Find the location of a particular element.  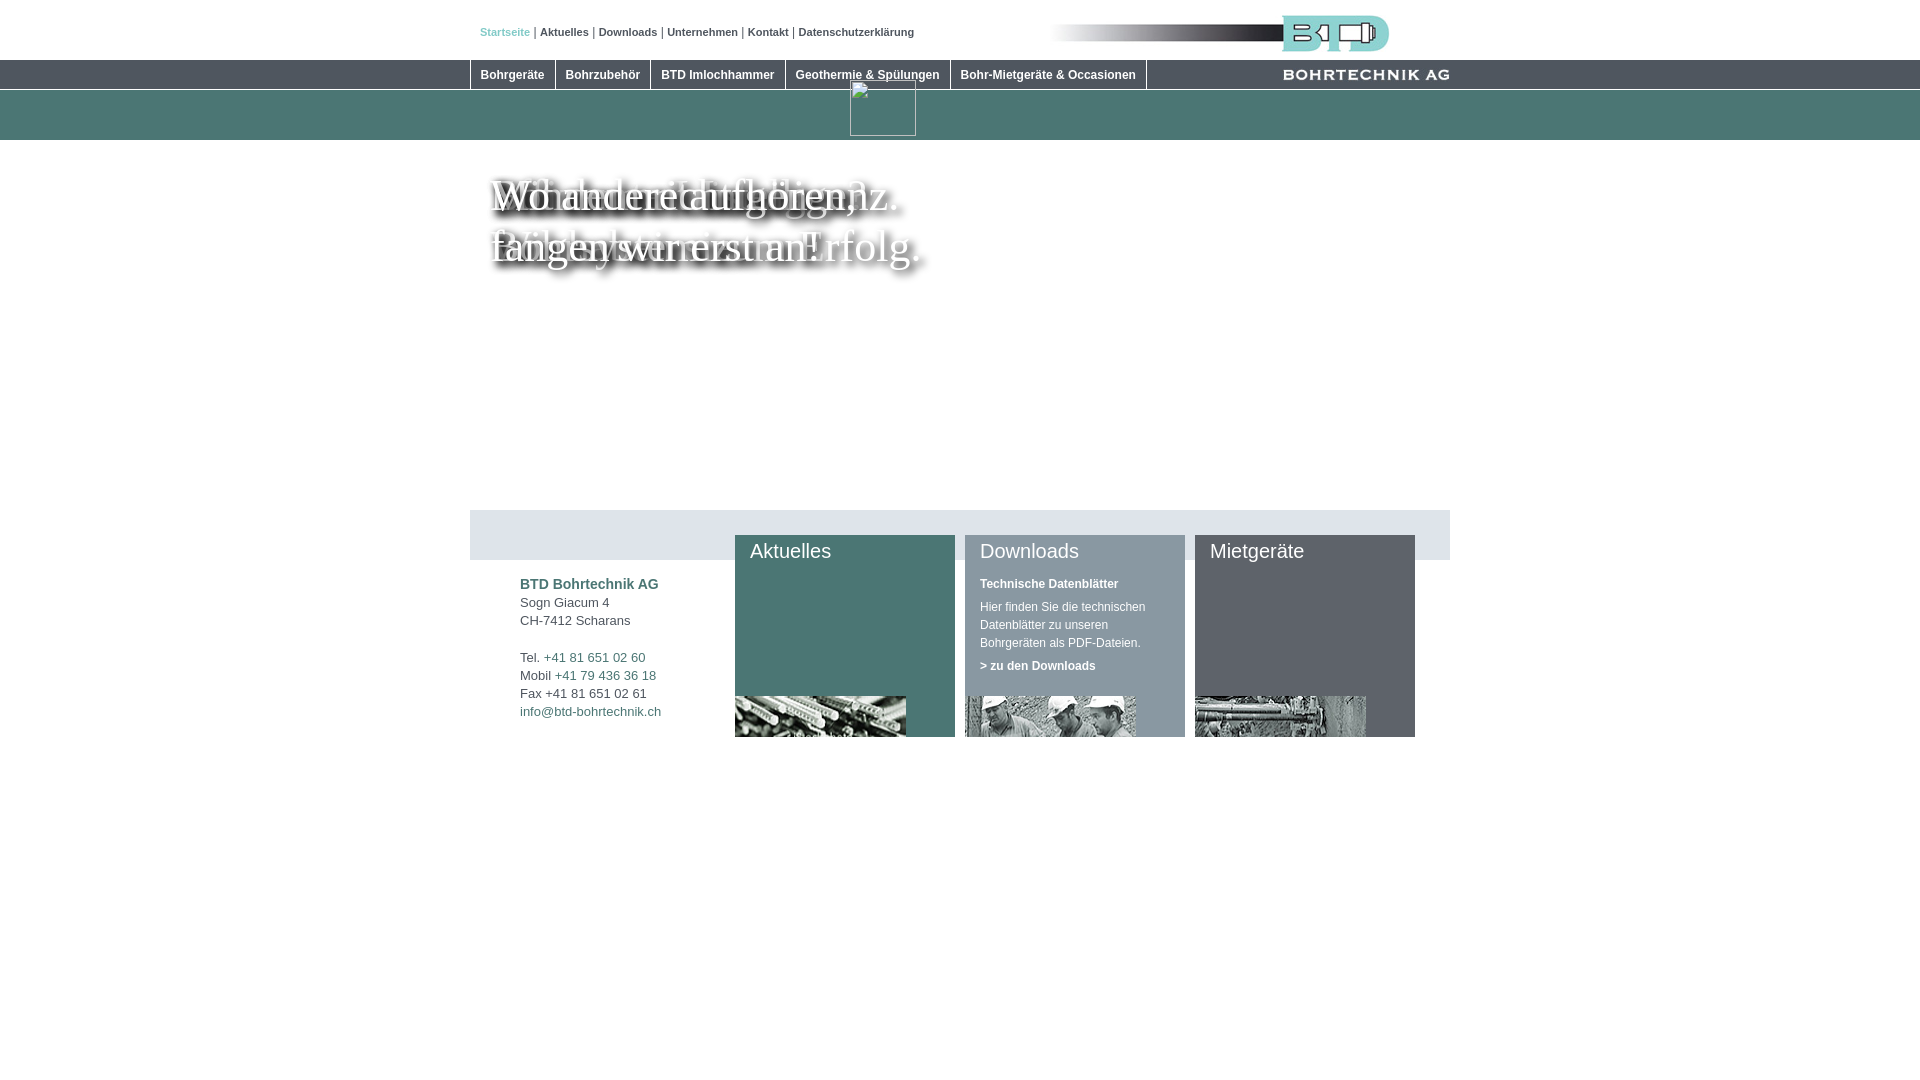

Kontakt is located at coordinates (768, 32).